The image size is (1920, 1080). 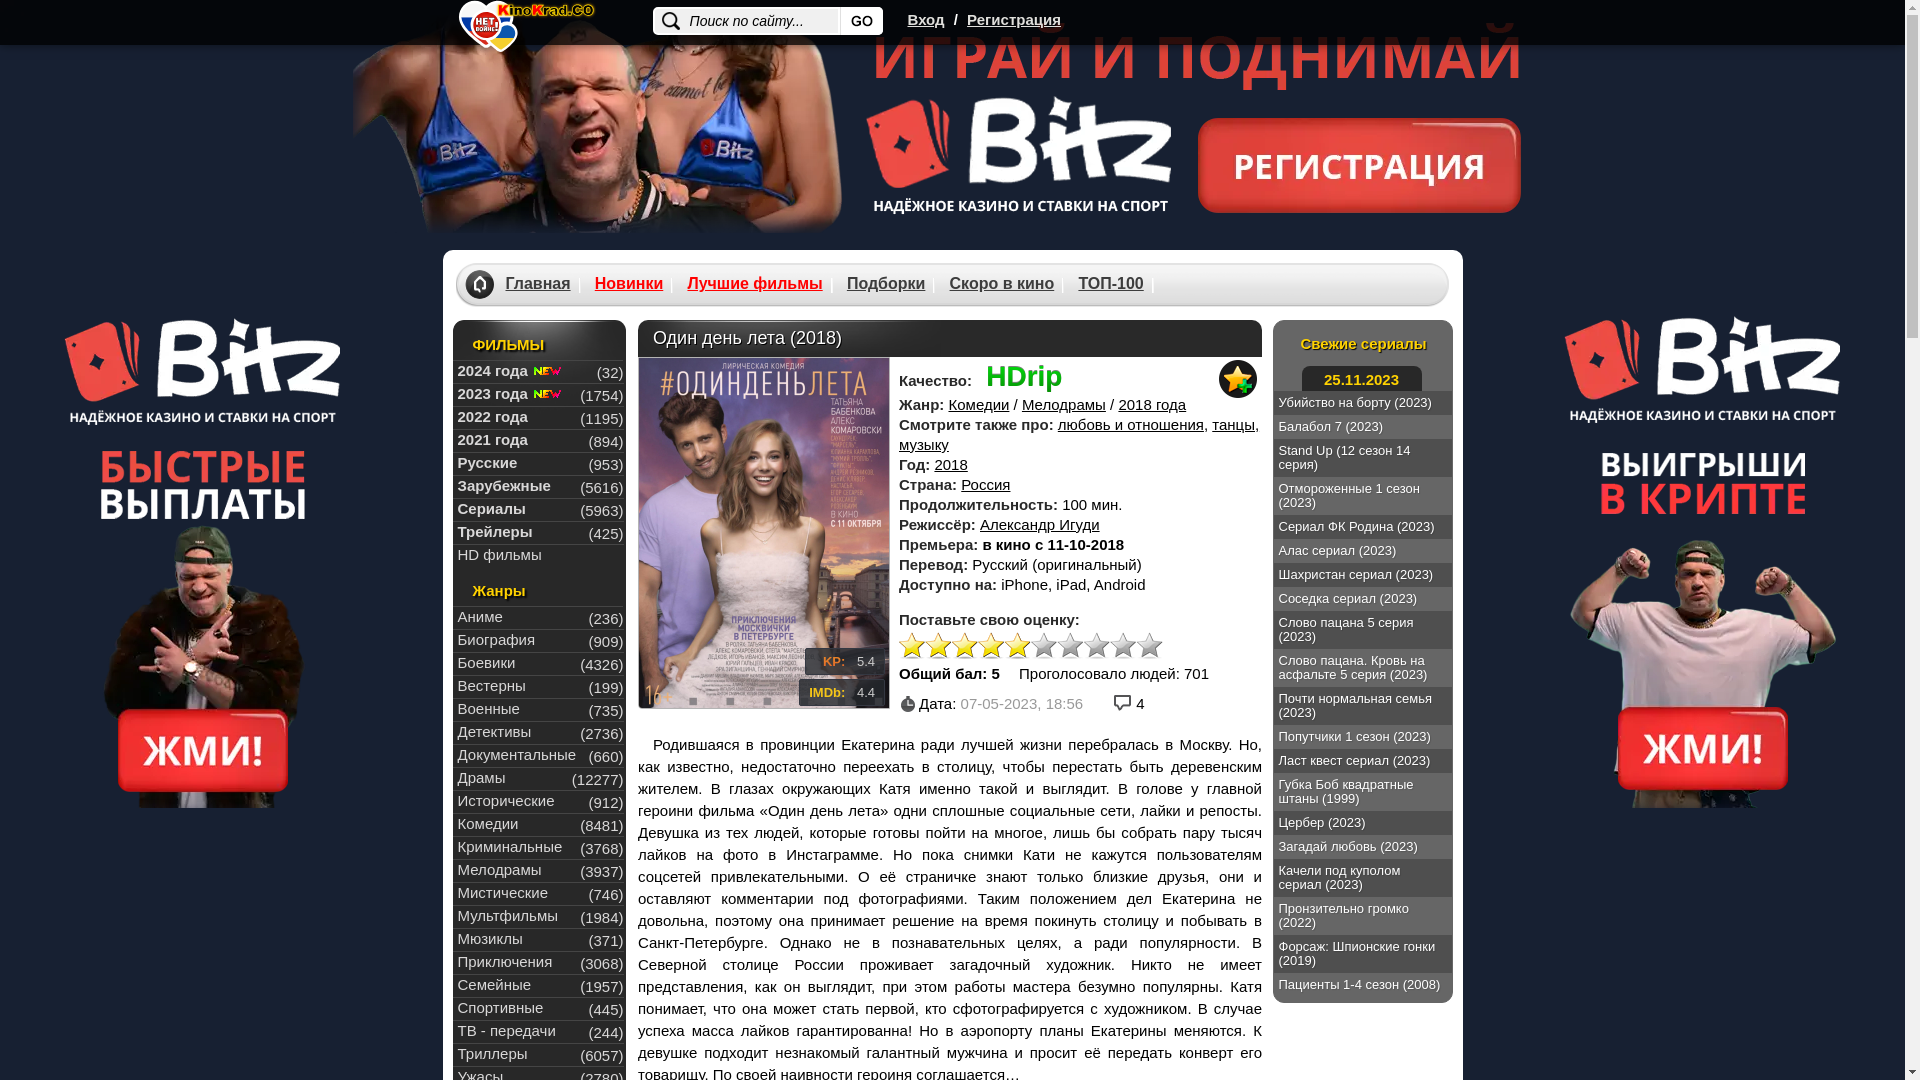 I want to click on 4, so click(x=991, y=646).